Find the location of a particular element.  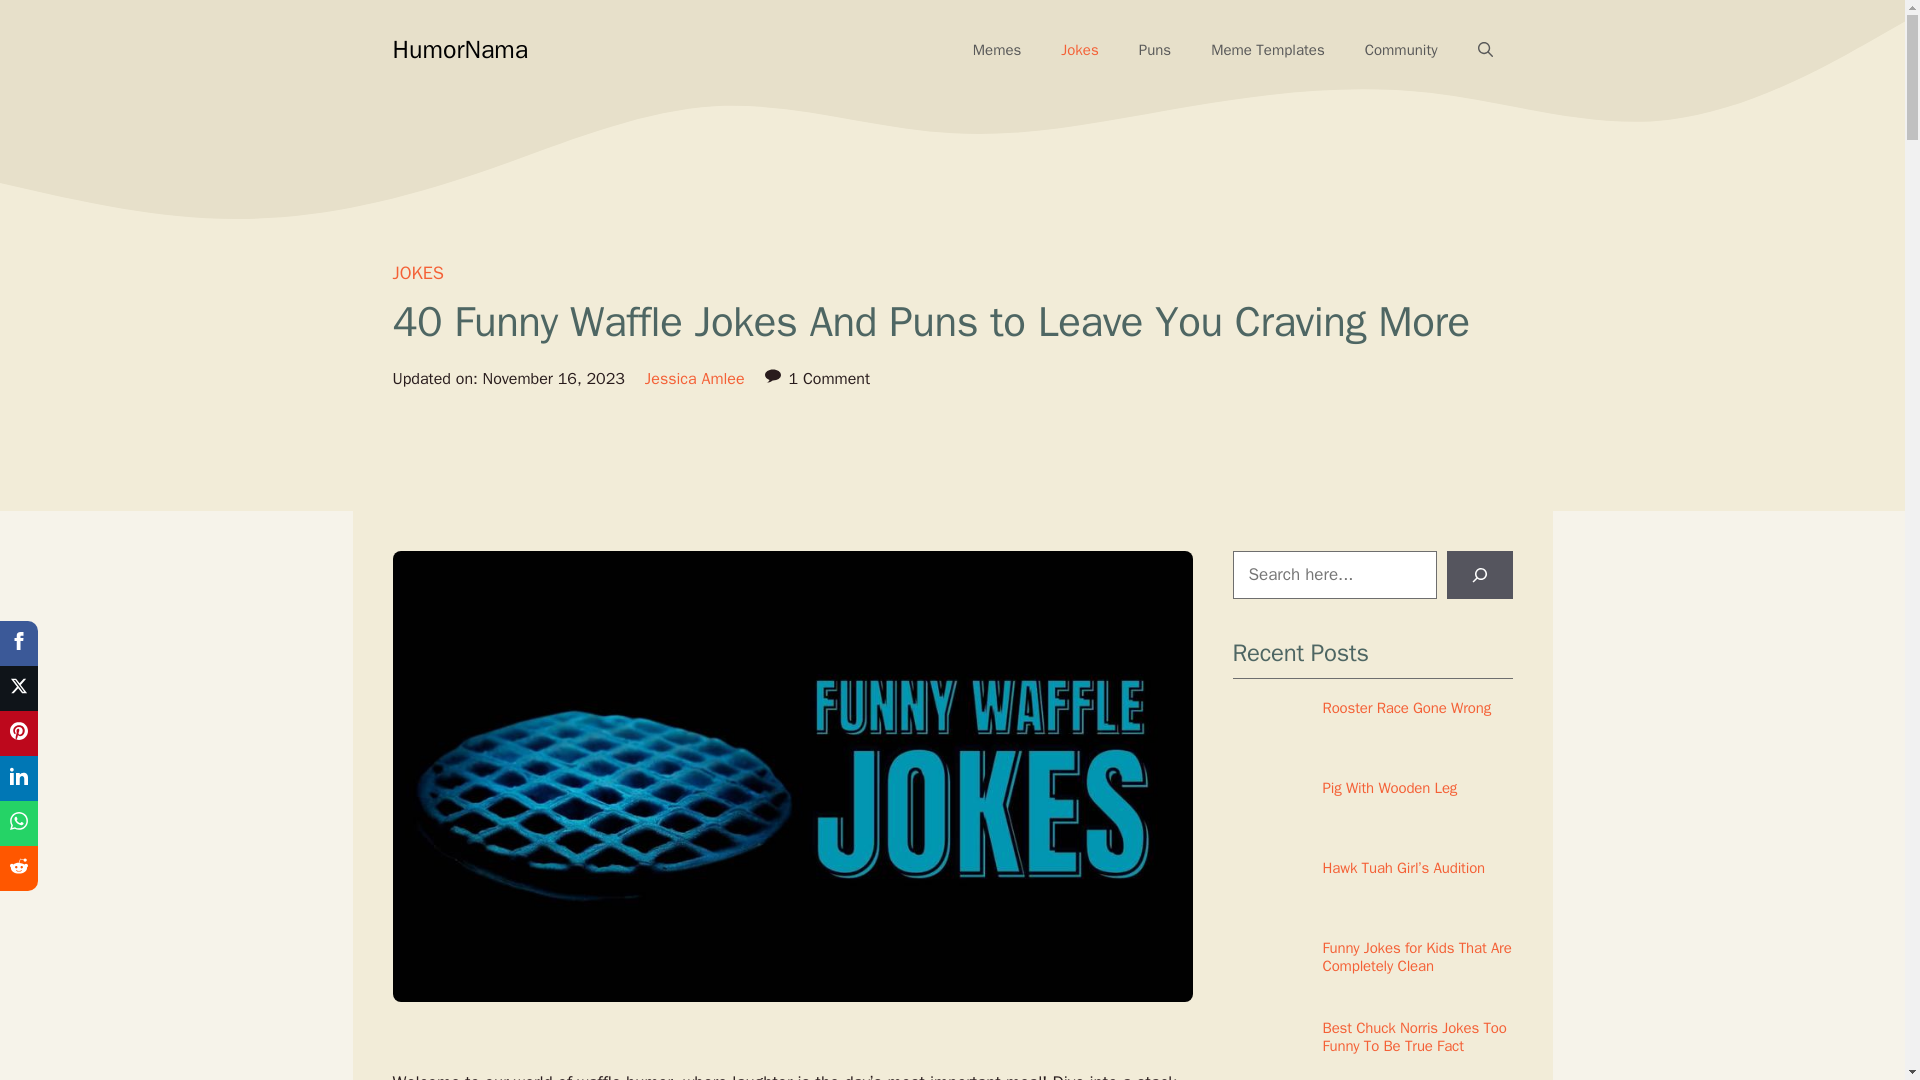

Memes is located at coordinates (997, 50).